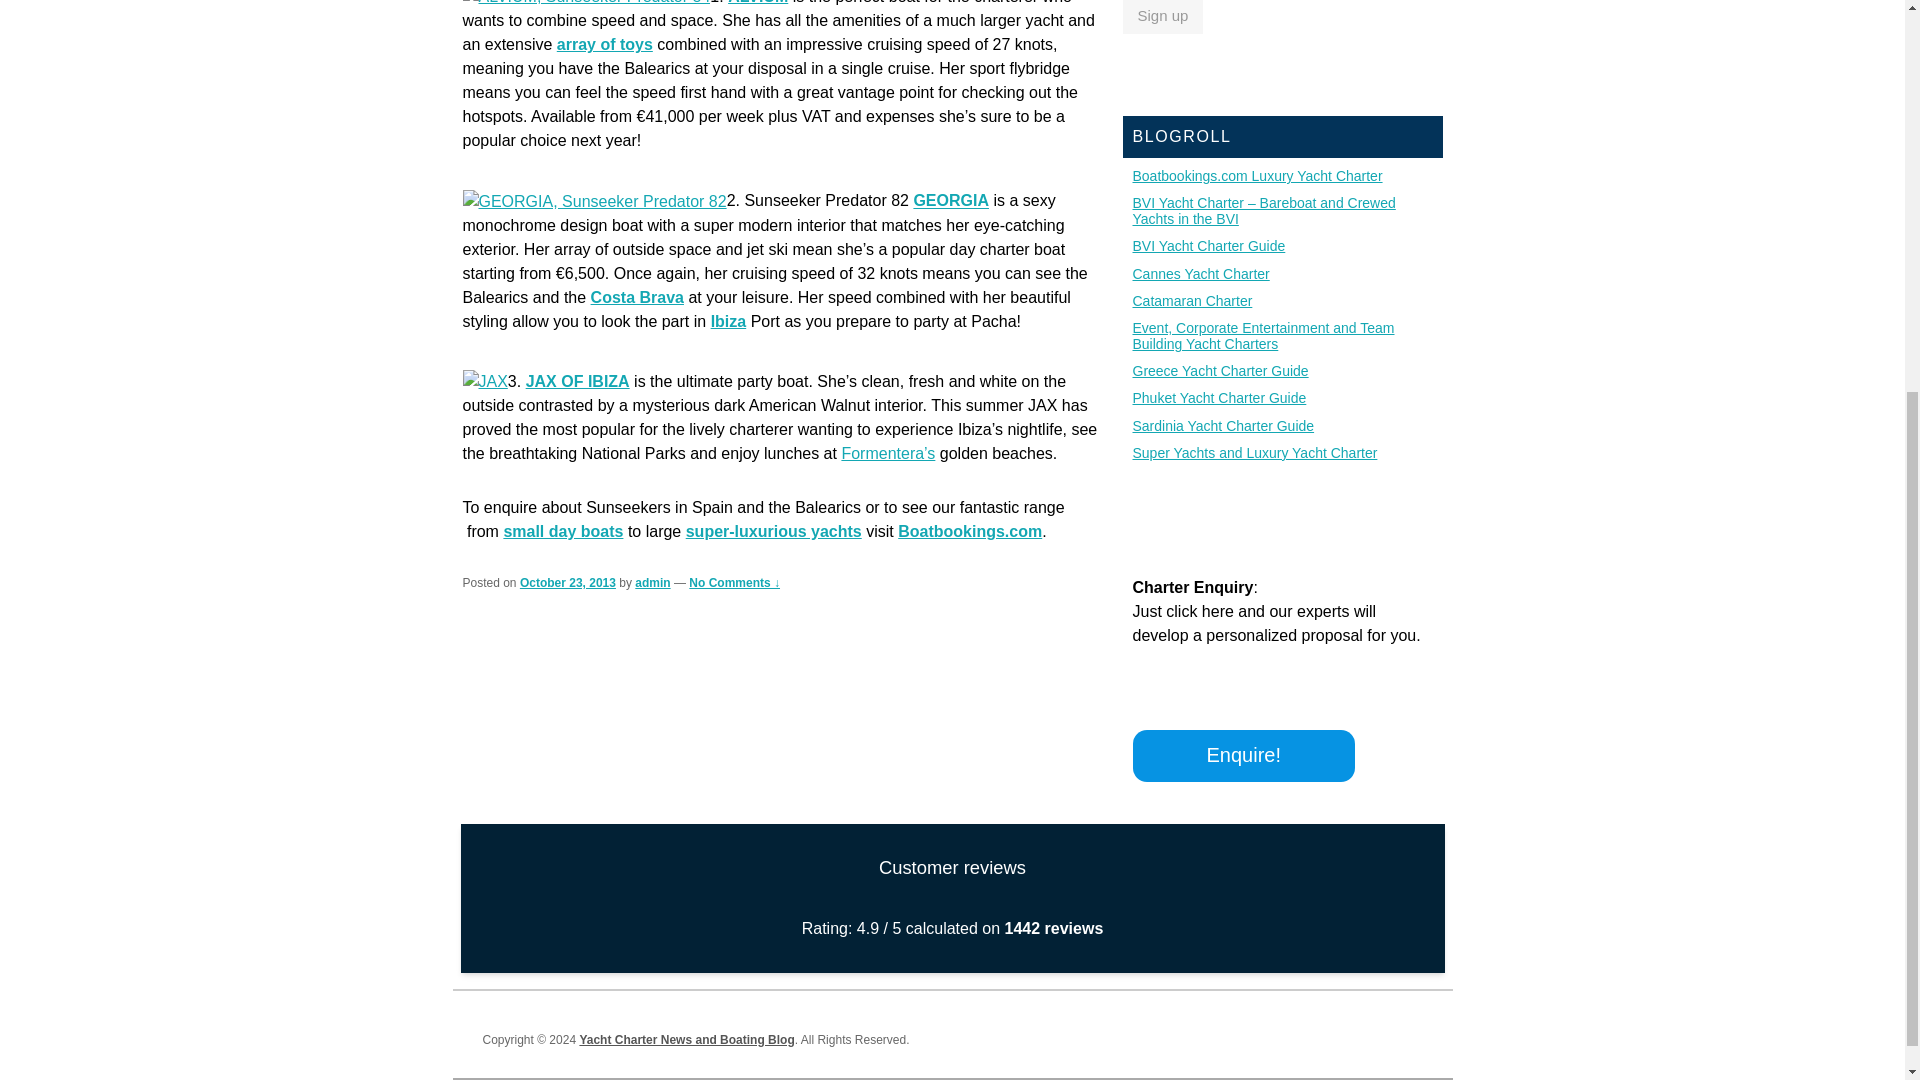 The height and width of the screenshot is (1080, 1920). Describe the element at coordinates (888, 453) in the screenshot. I see `Ibiza and Formentera Day Charter Itinerary` at that location.